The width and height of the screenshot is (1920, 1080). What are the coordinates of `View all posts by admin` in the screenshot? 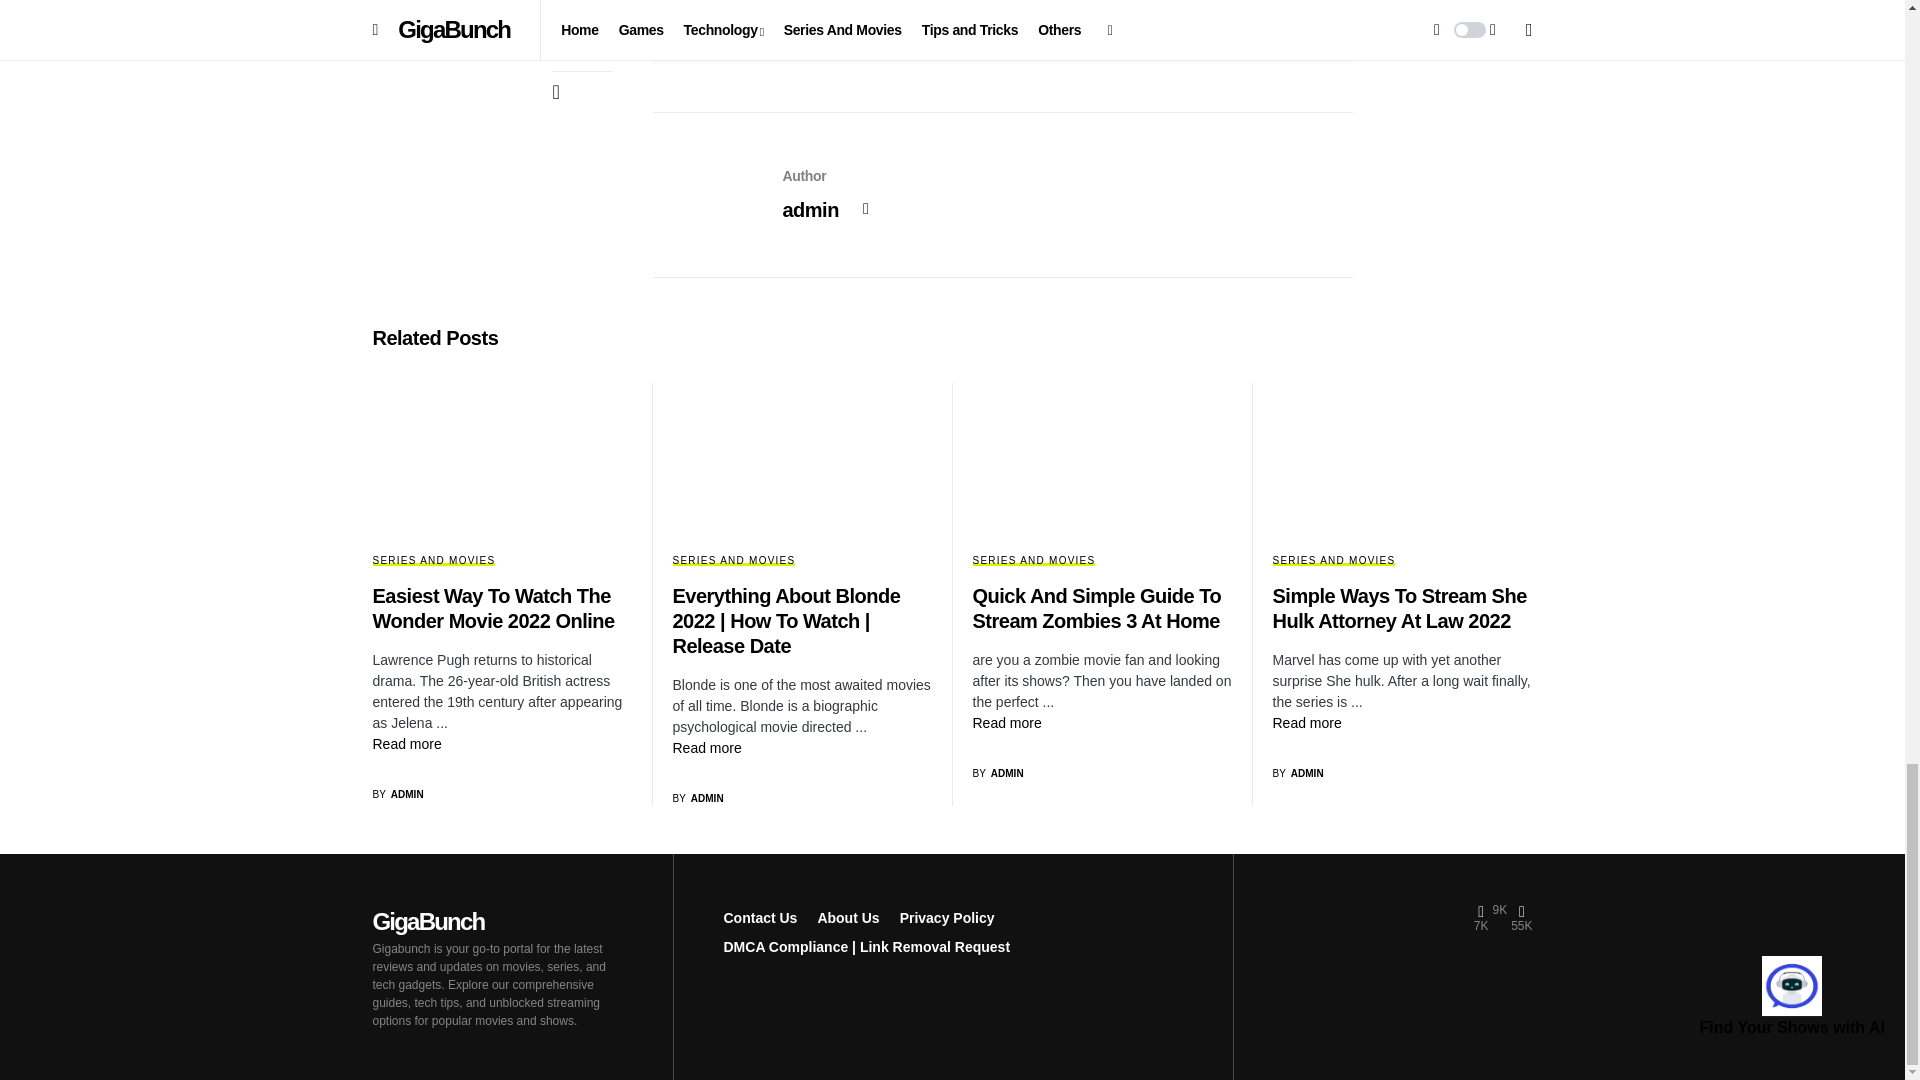 It's located at (1296, 772).